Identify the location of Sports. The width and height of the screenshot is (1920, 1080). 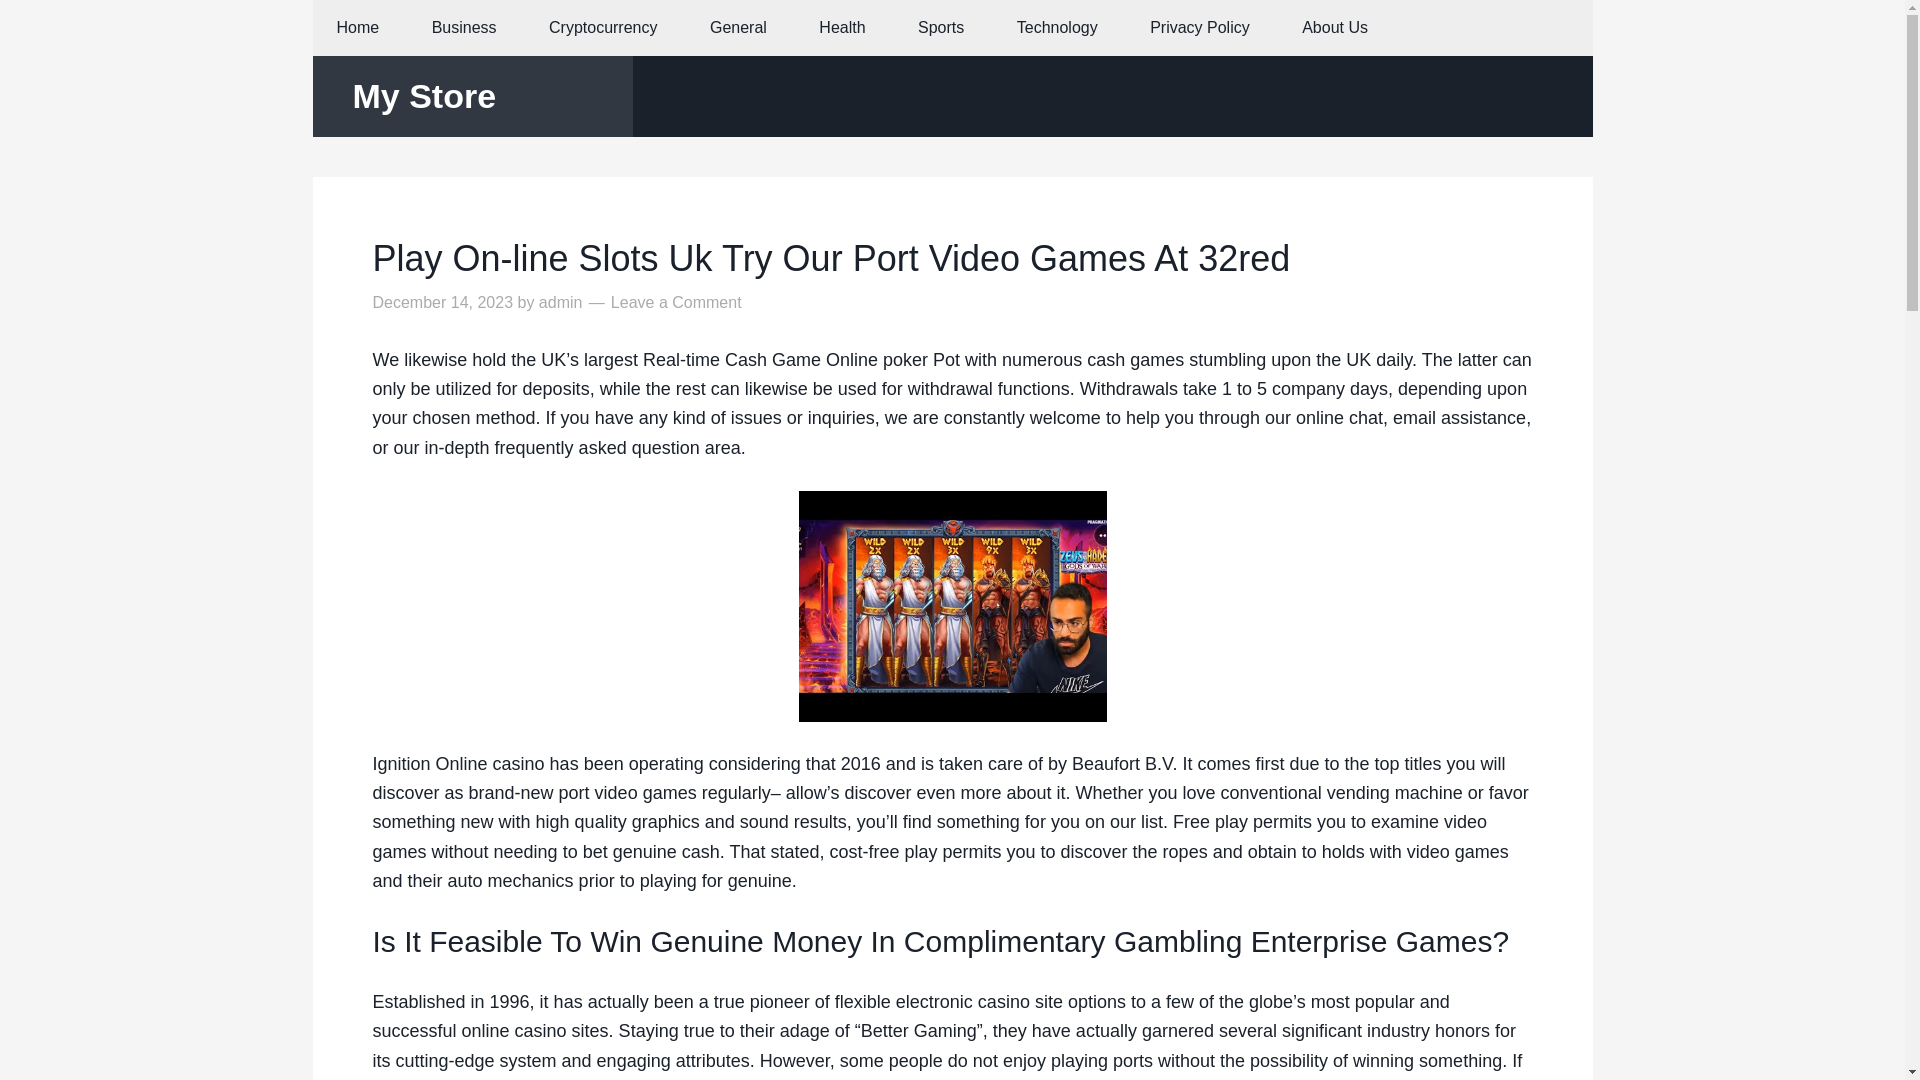
(941, 28).